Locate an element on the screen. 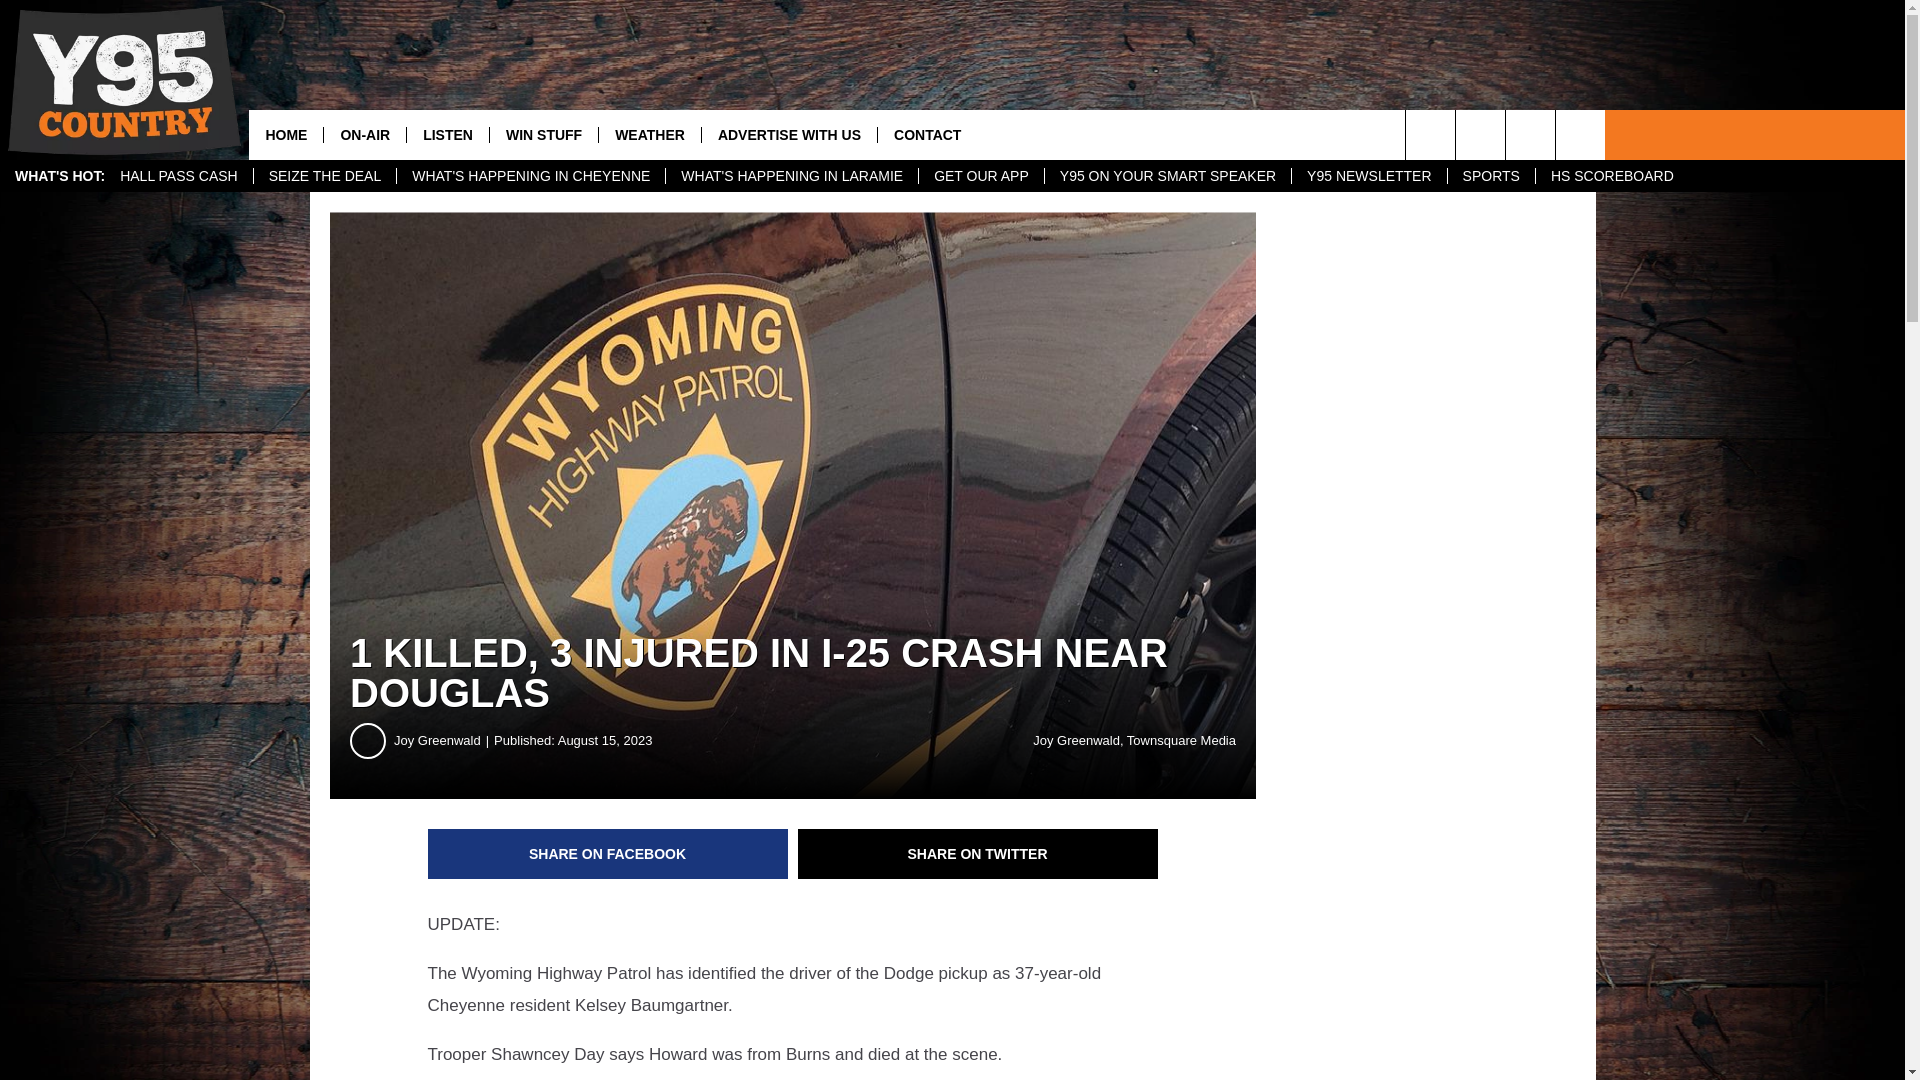 This screenshot has width=1920, height=1080. ON-AIR is located at coordinates (364, 134).